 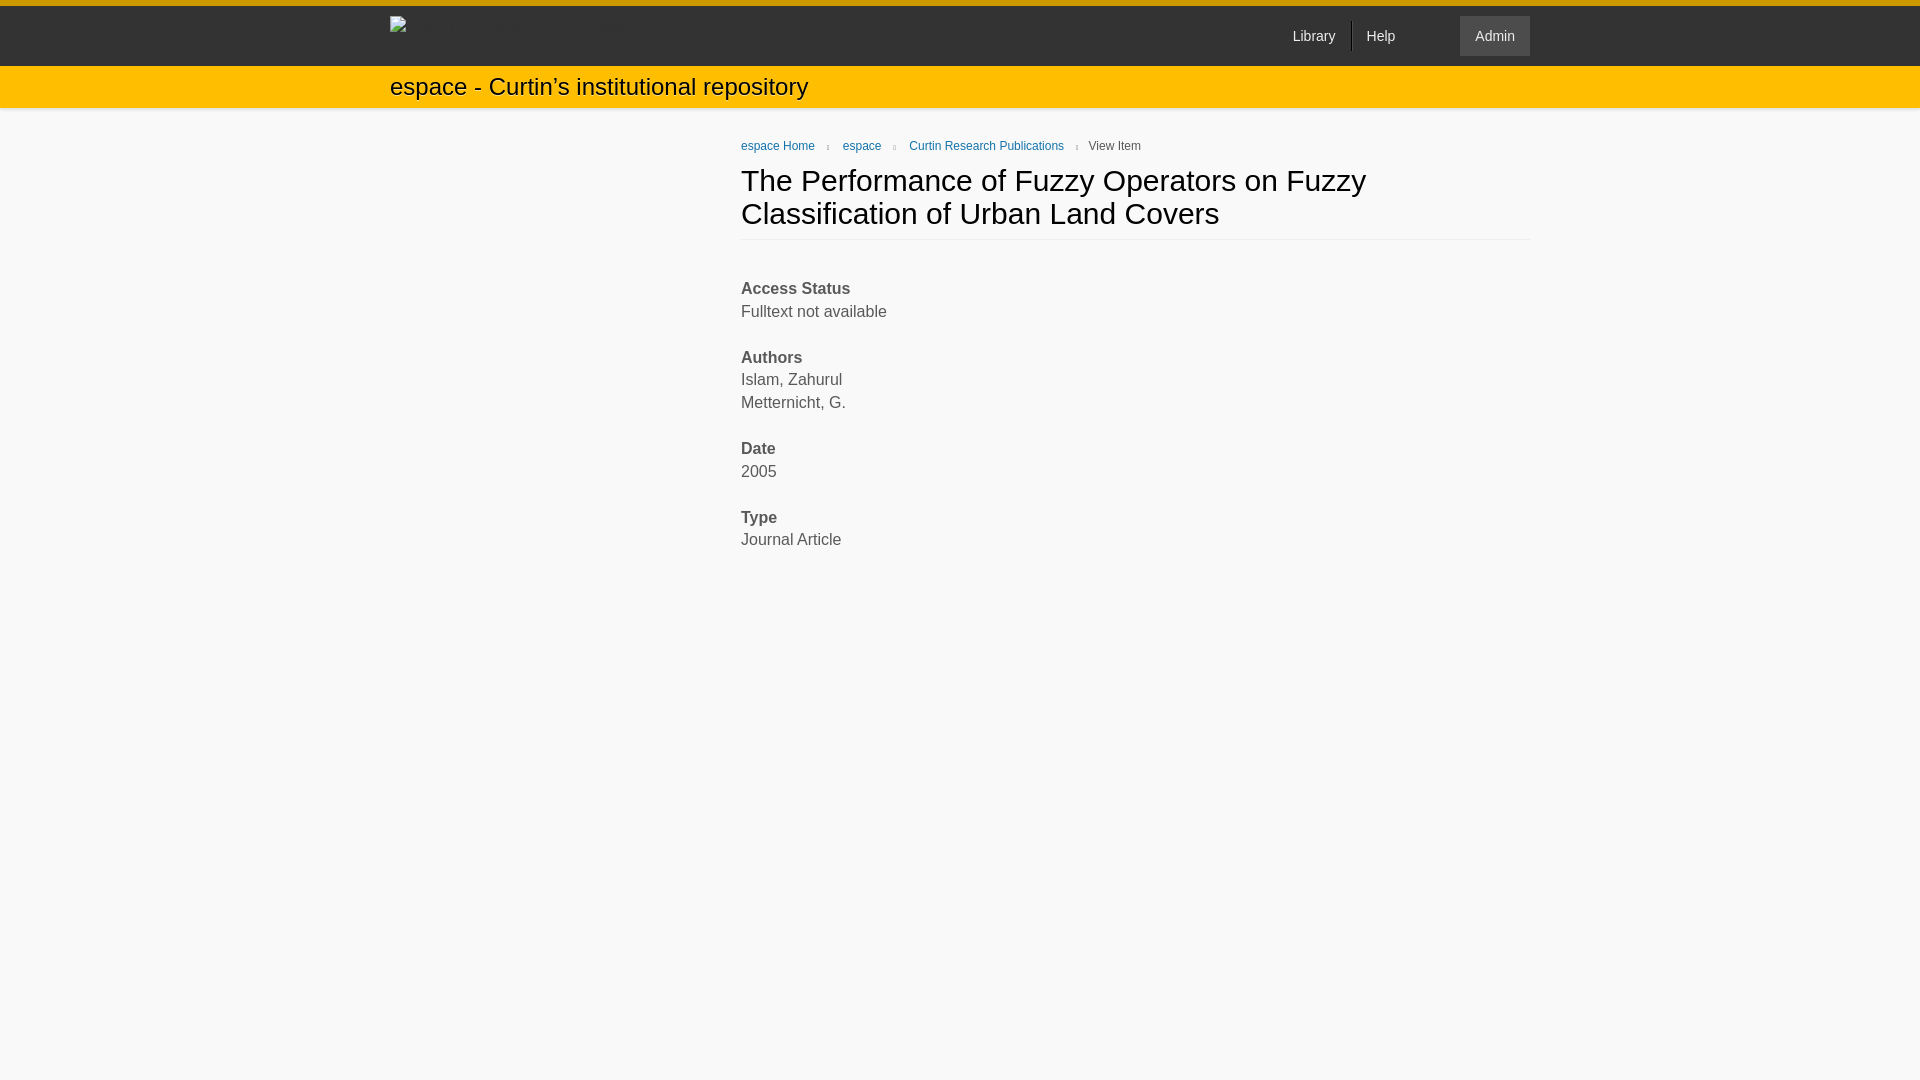 What do you see at coordinates (986, 146) in the screenshot?
I see `Curtin Research Publications` at bounding box center [986, 146].